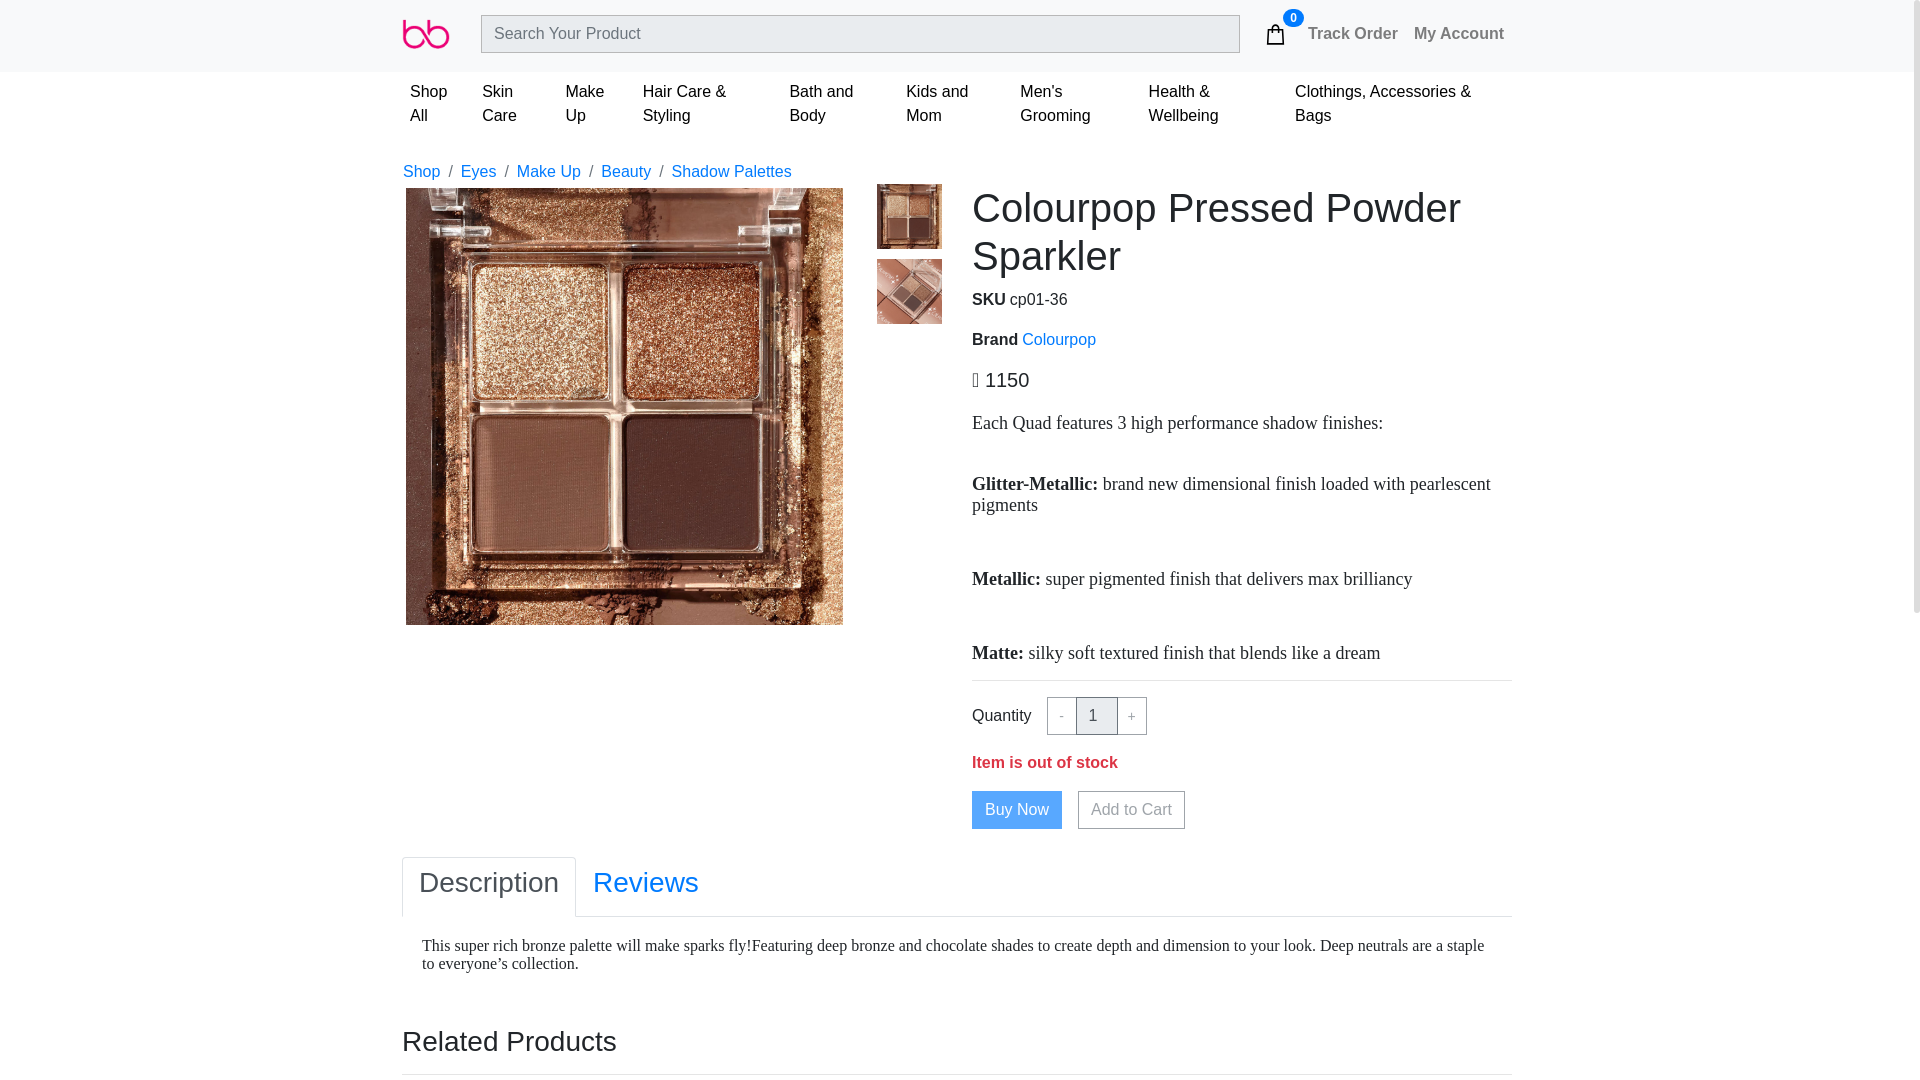 The height and width of the screenshot is (1080, 1920). I want to click on Shop All, so click(438, 104).